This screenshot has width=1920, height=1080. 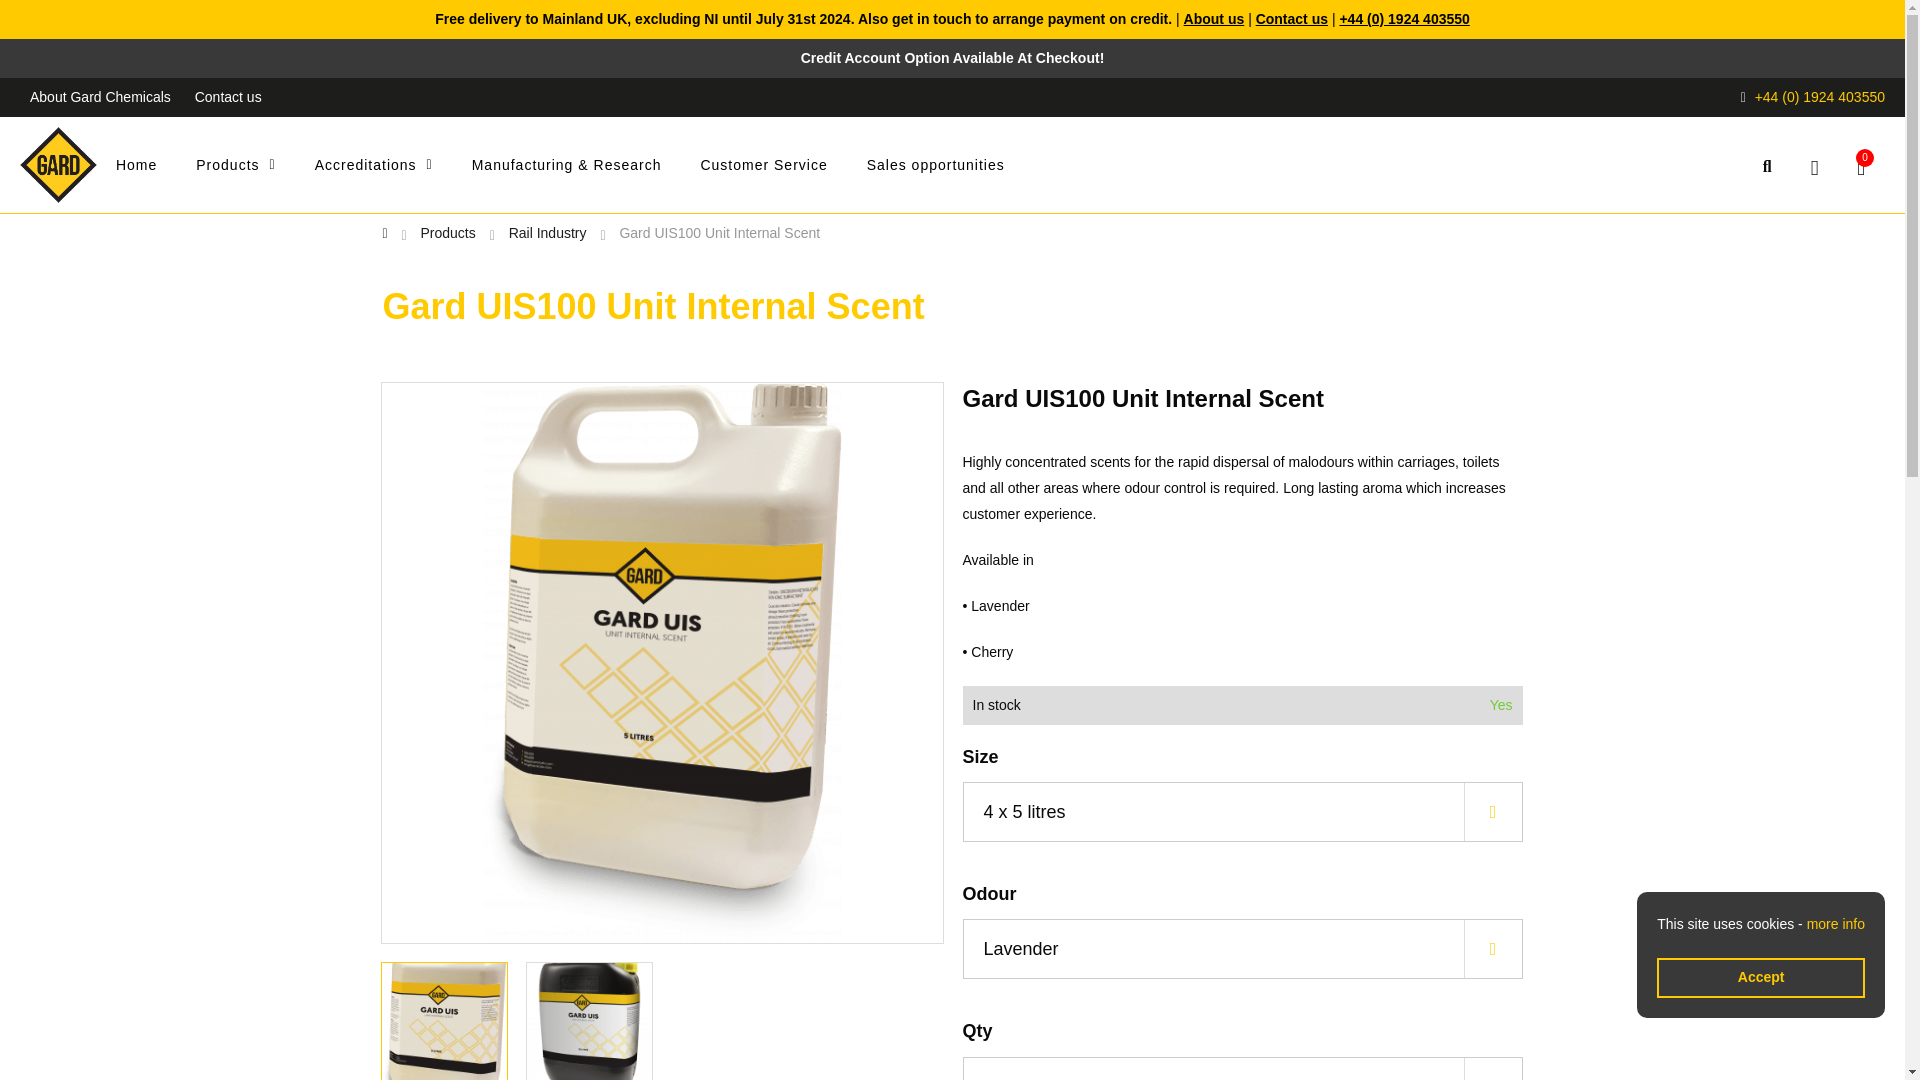 I want to click on About us, so click(x=1214, y=18).